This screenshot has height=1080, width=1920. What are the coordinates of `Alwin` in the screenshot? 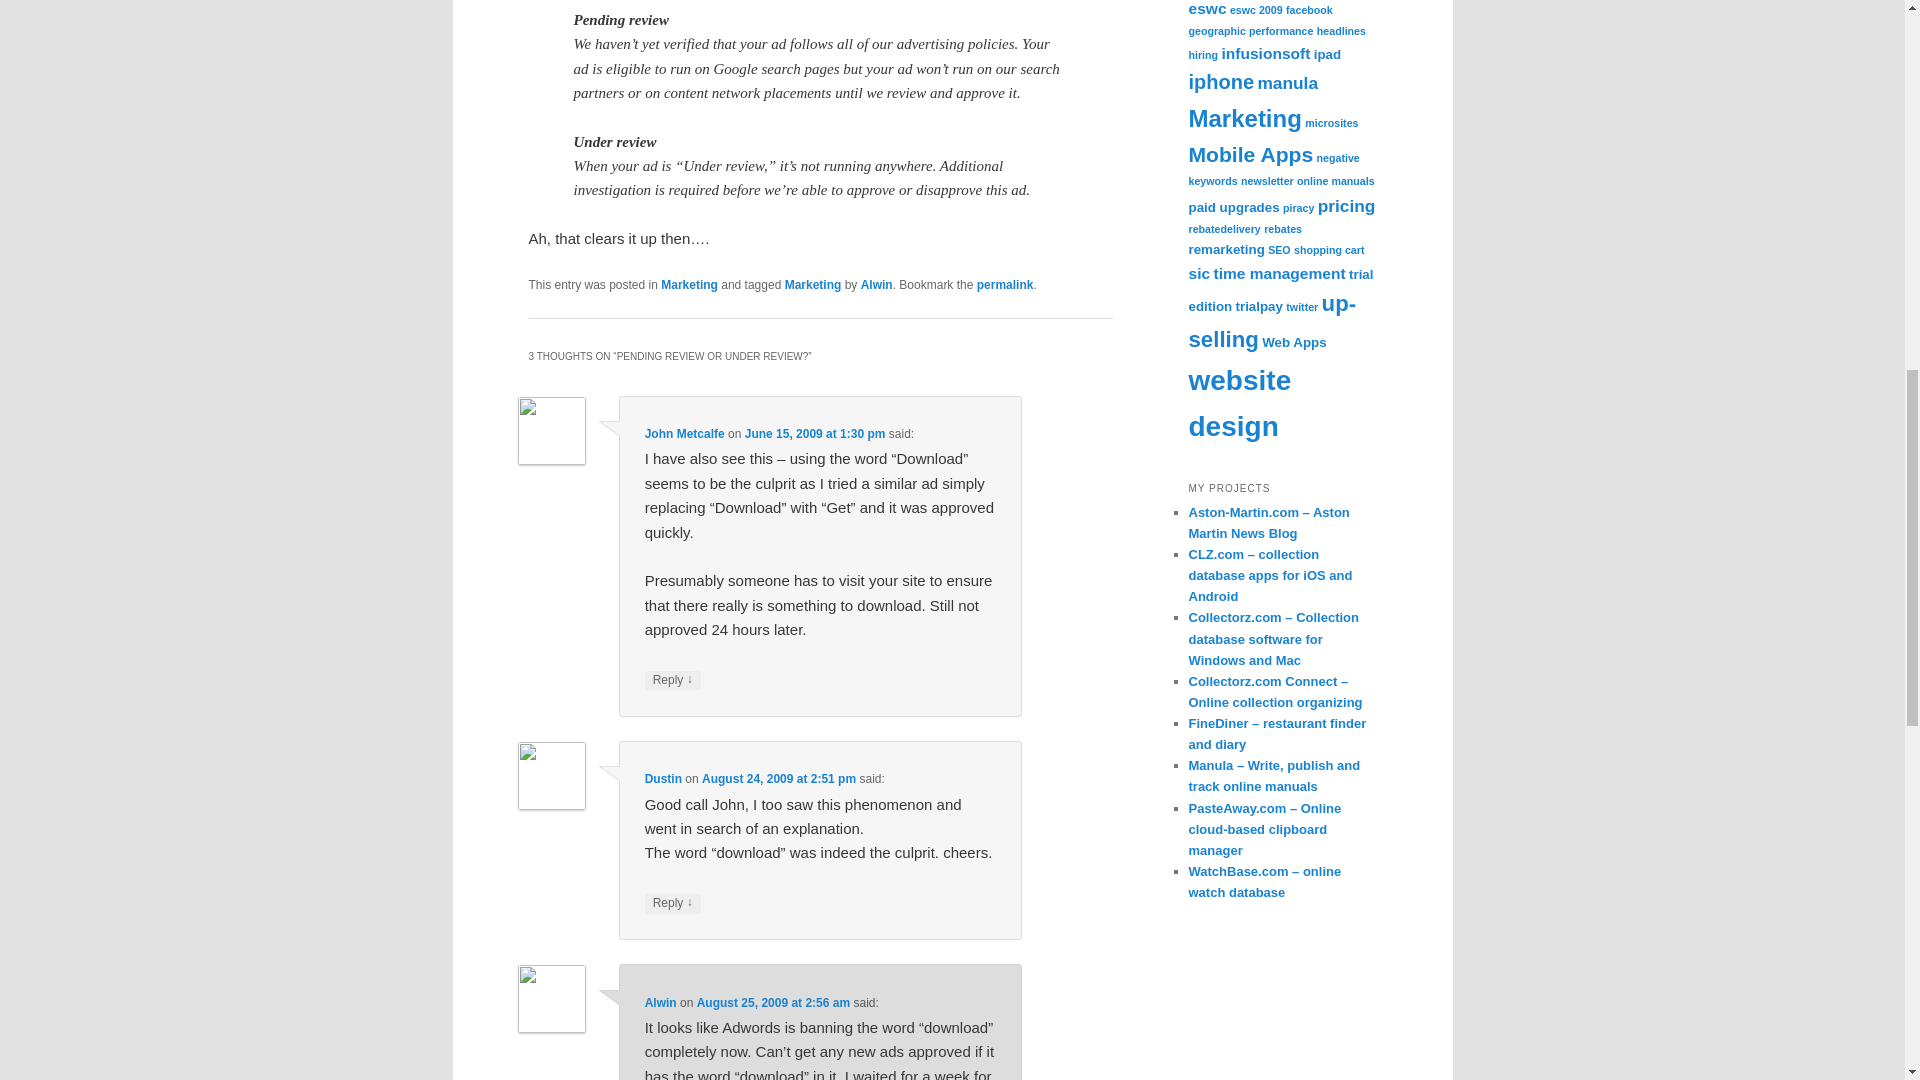 It's located at (661, 1002).